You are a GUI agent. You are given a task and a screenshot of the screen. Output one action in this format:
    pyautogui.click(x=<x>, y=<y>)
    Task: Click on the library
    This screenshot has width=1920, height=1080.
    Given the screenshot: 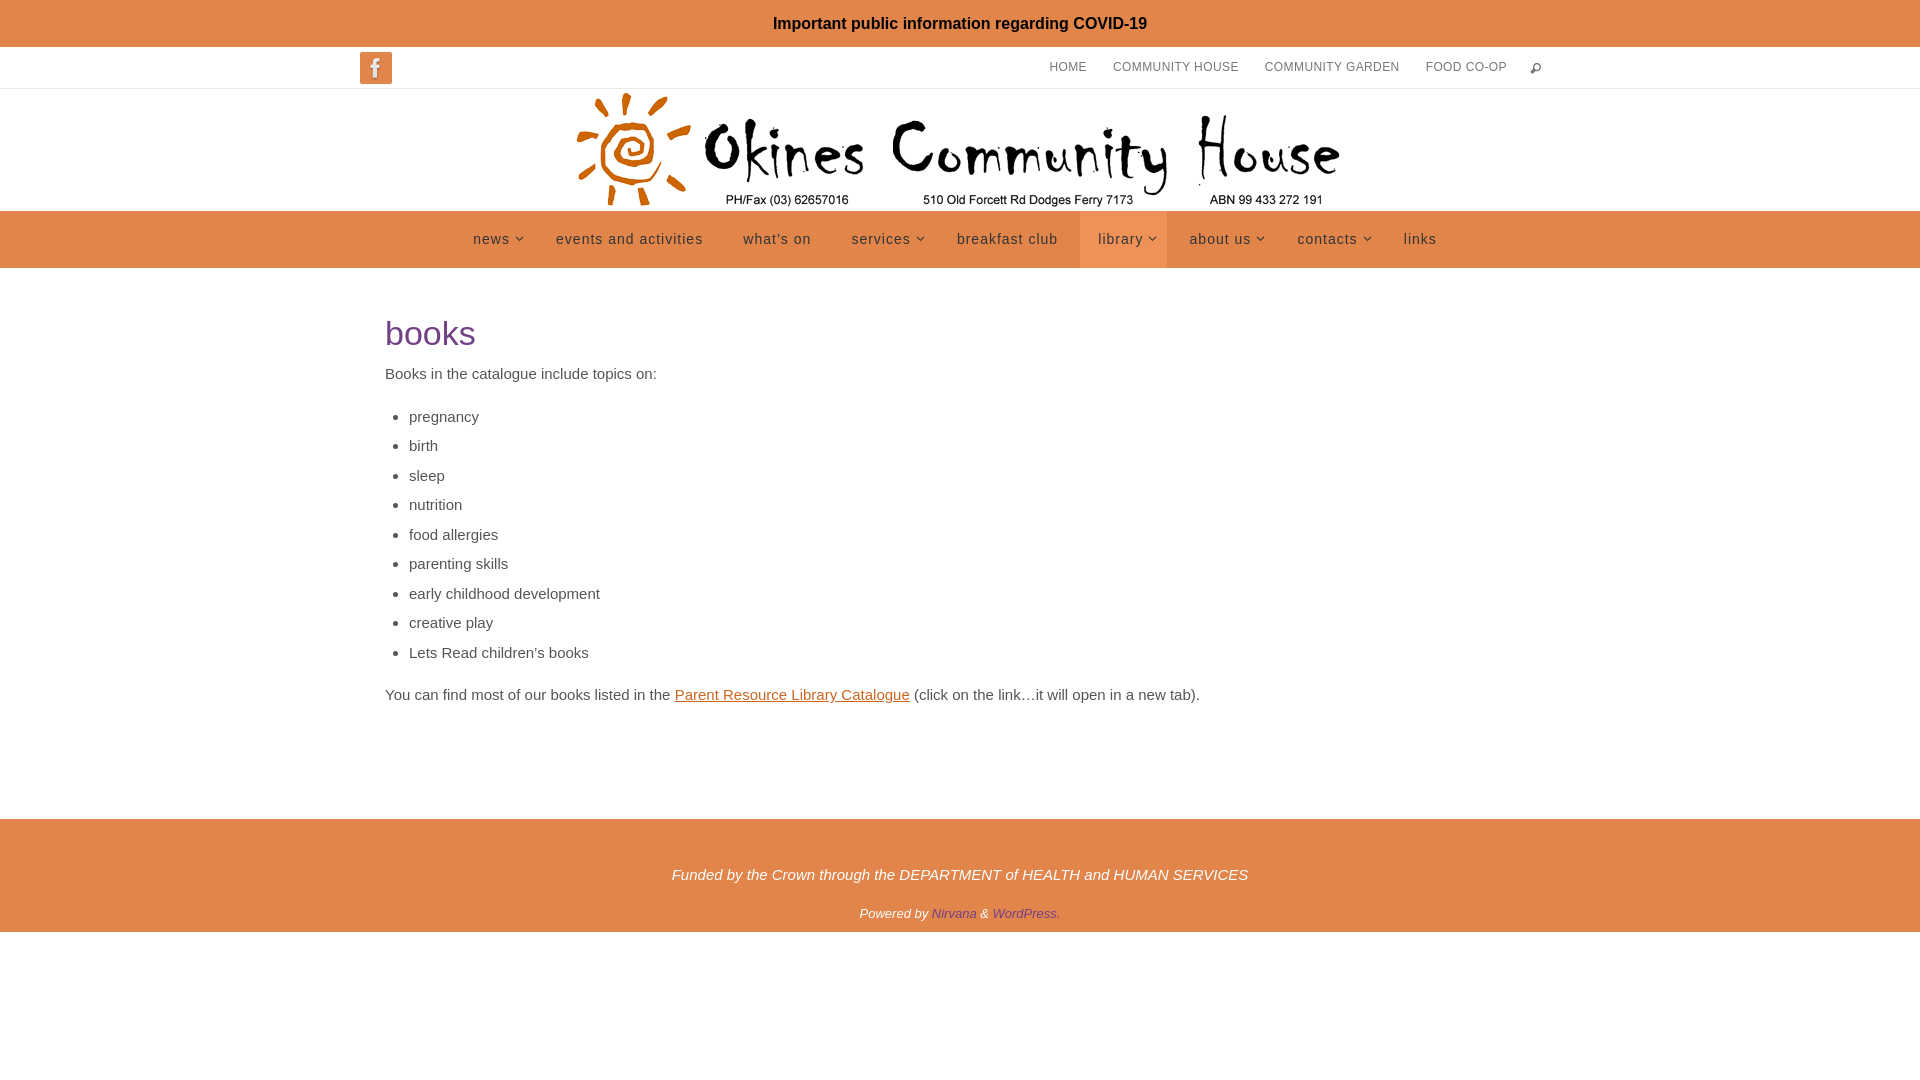 What is the action you would take?
    pyautogui.click(x=1124, y=239)
    